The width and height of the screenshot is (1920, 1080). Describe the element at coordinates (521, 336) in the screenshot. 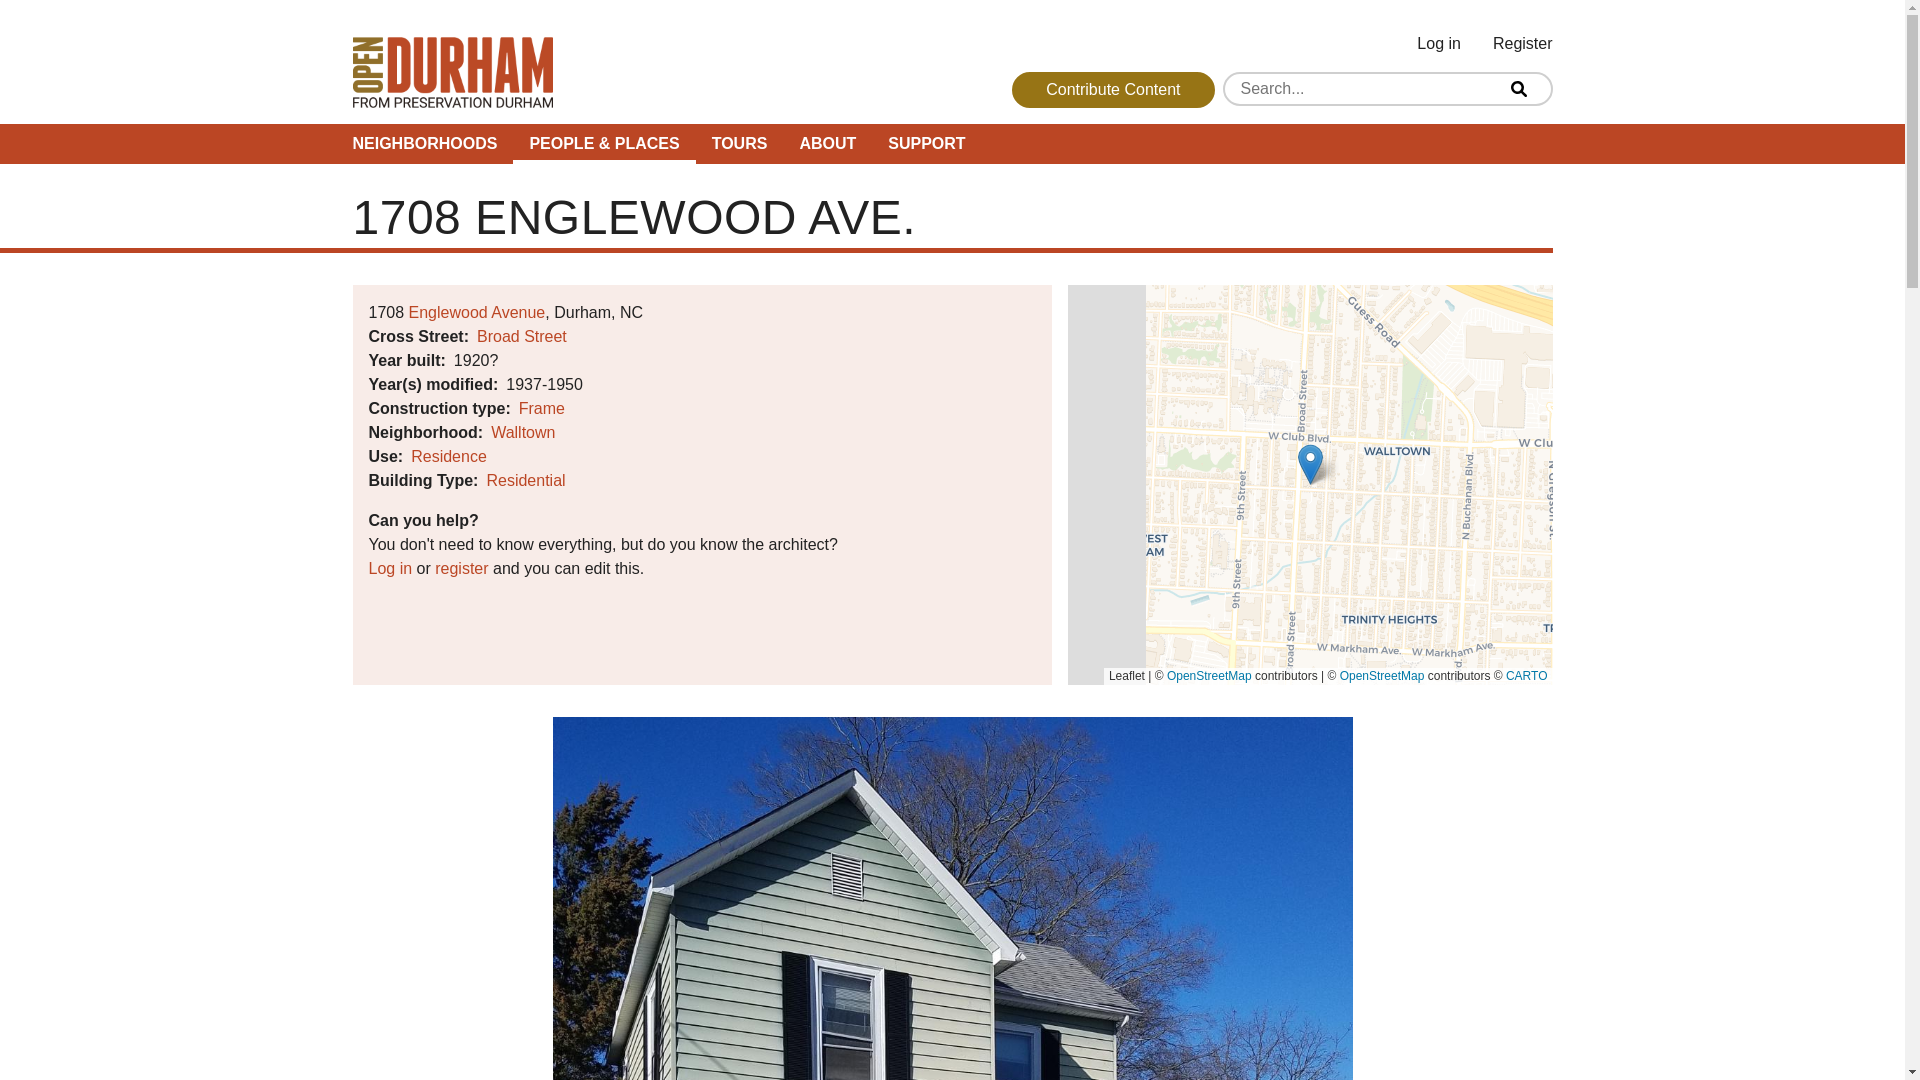

I see `Broad Street` at that location.